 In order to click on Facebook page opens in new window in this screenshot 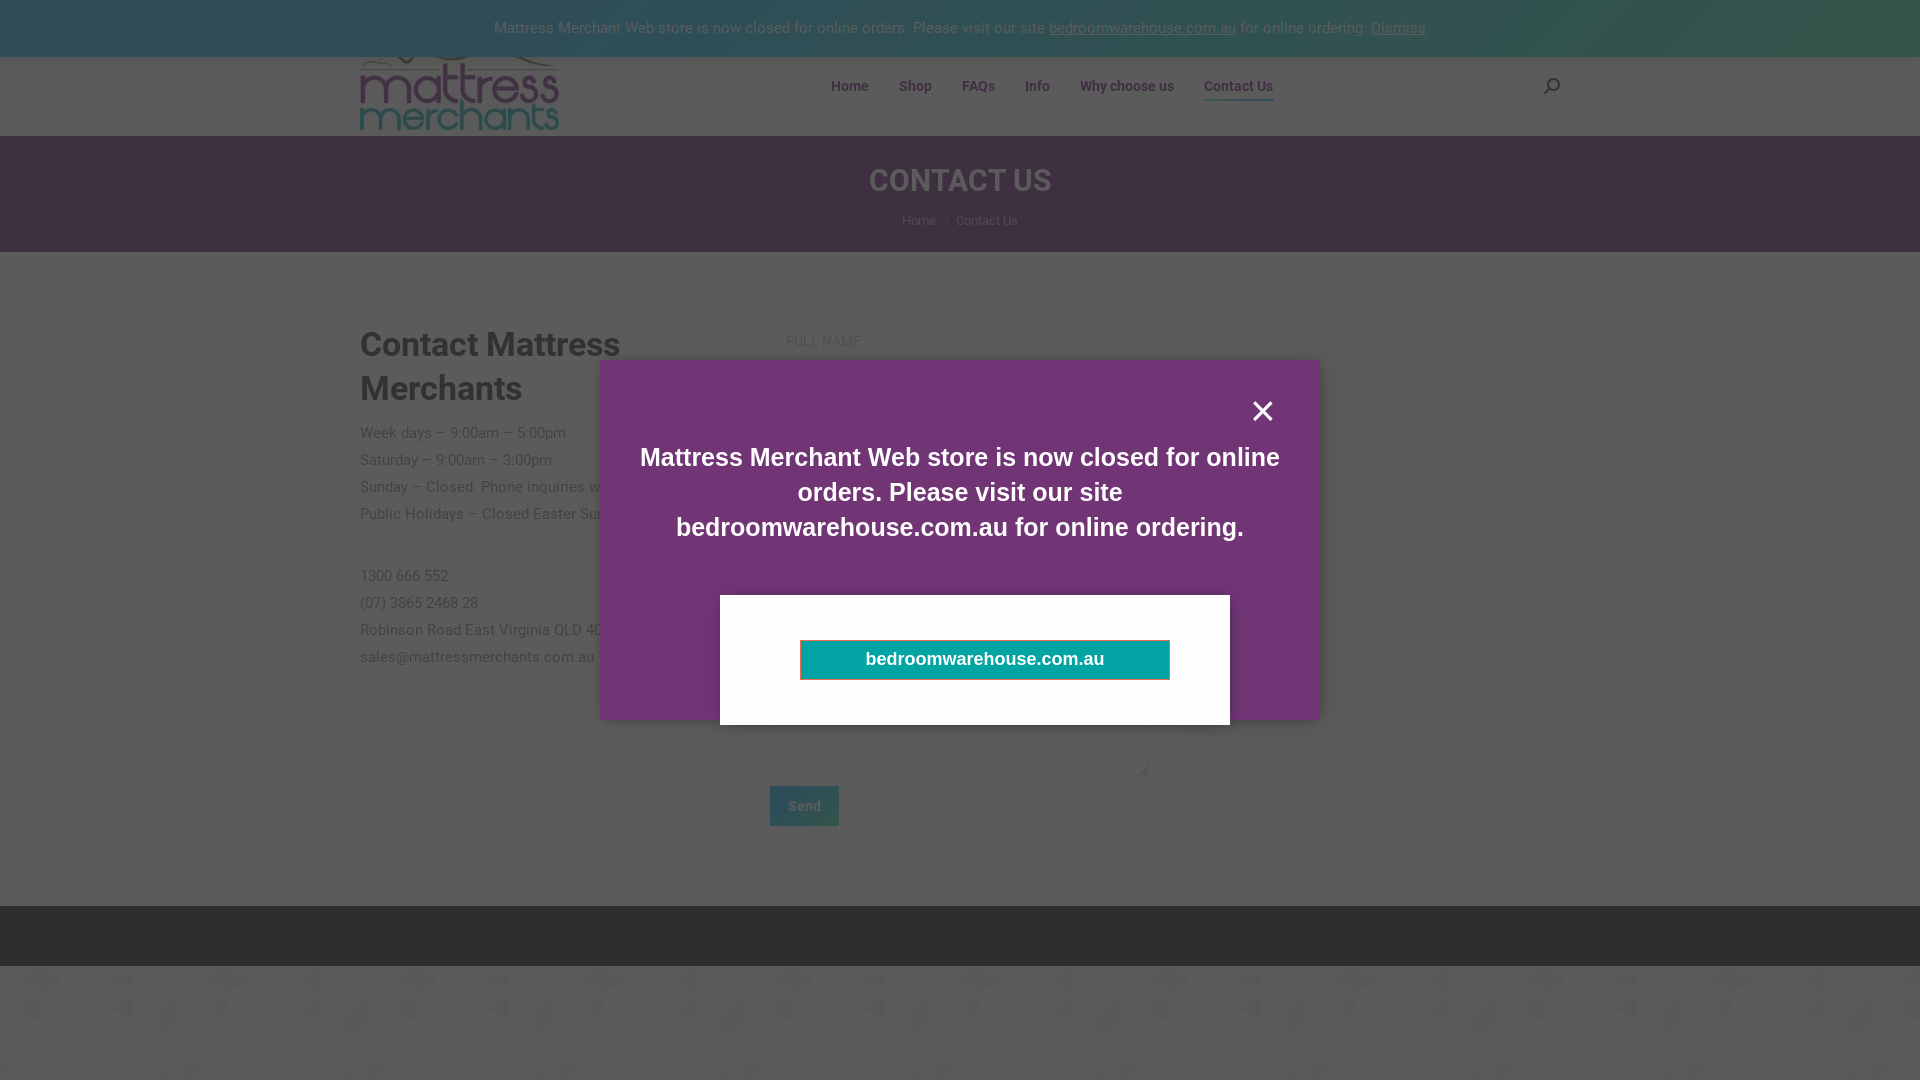, I will do `click(1547, 18)`.